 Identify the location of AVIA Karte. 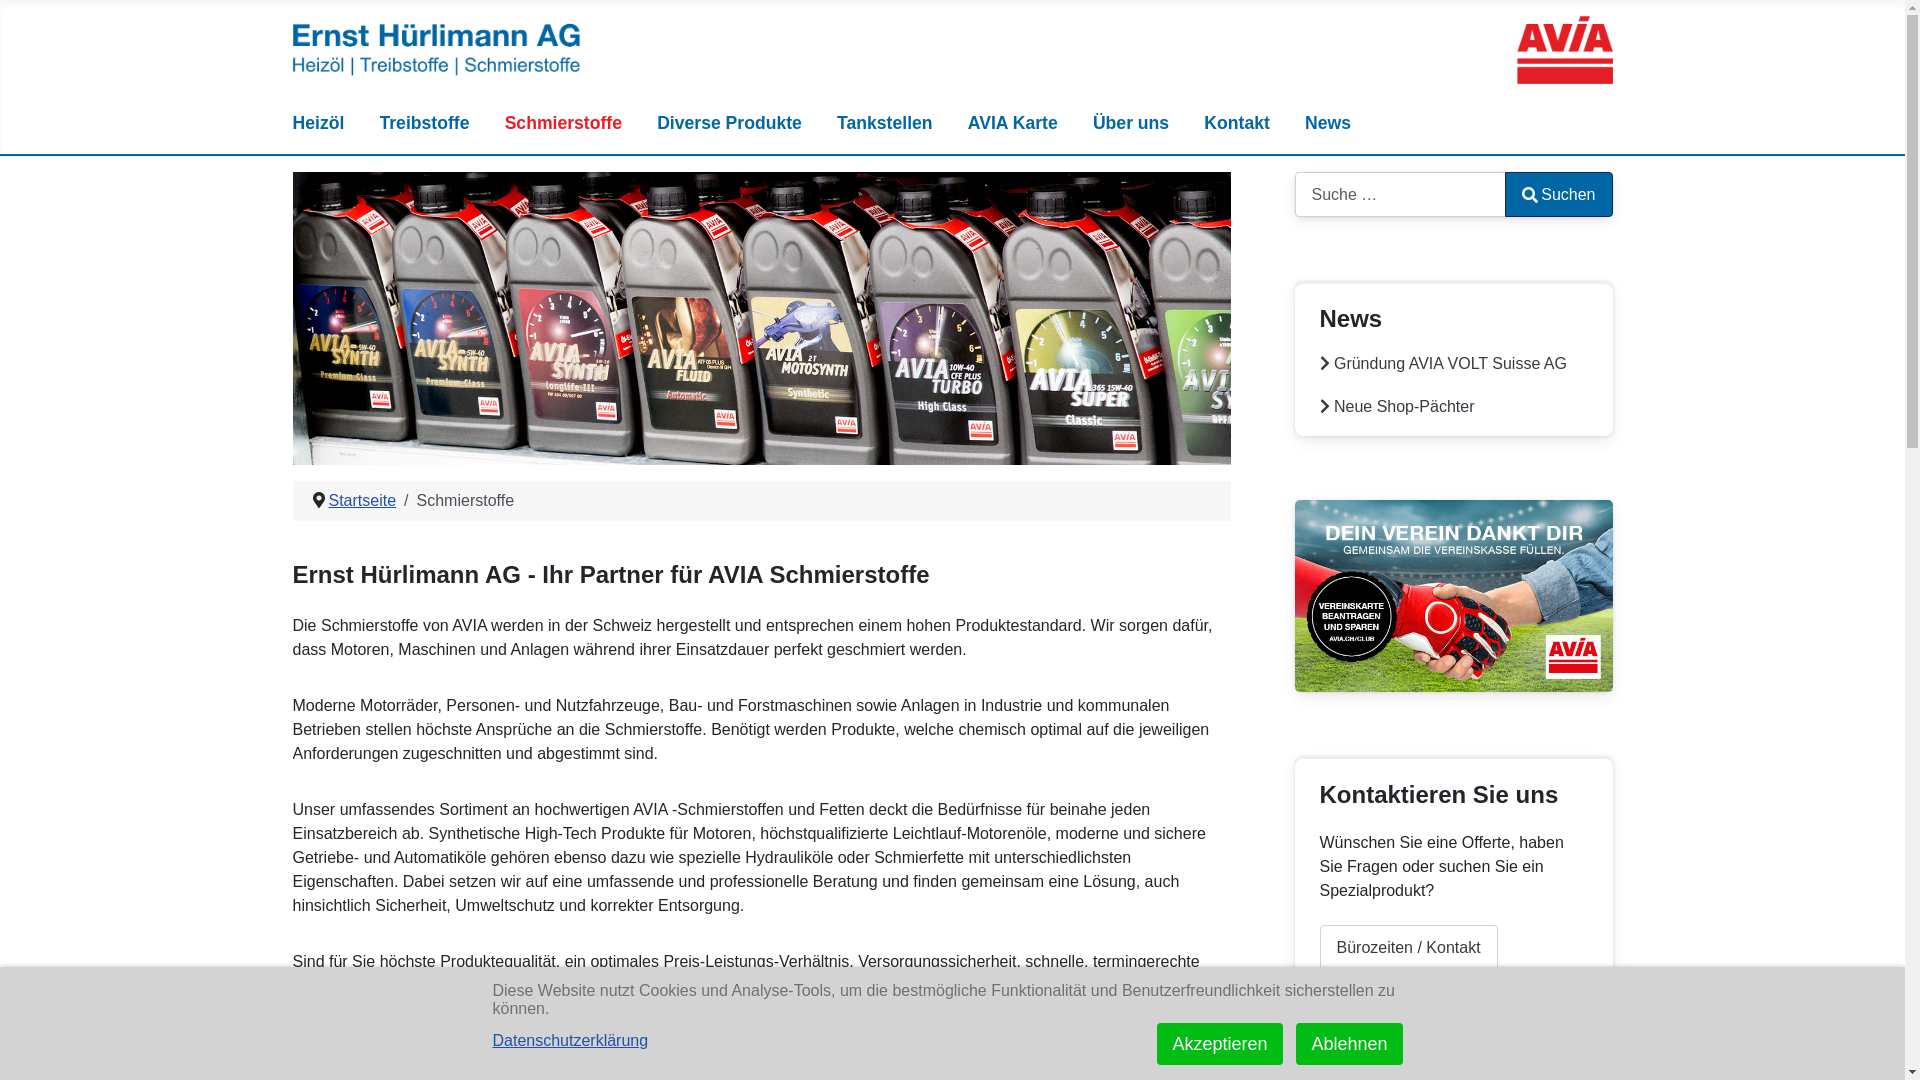
(1022, 123).